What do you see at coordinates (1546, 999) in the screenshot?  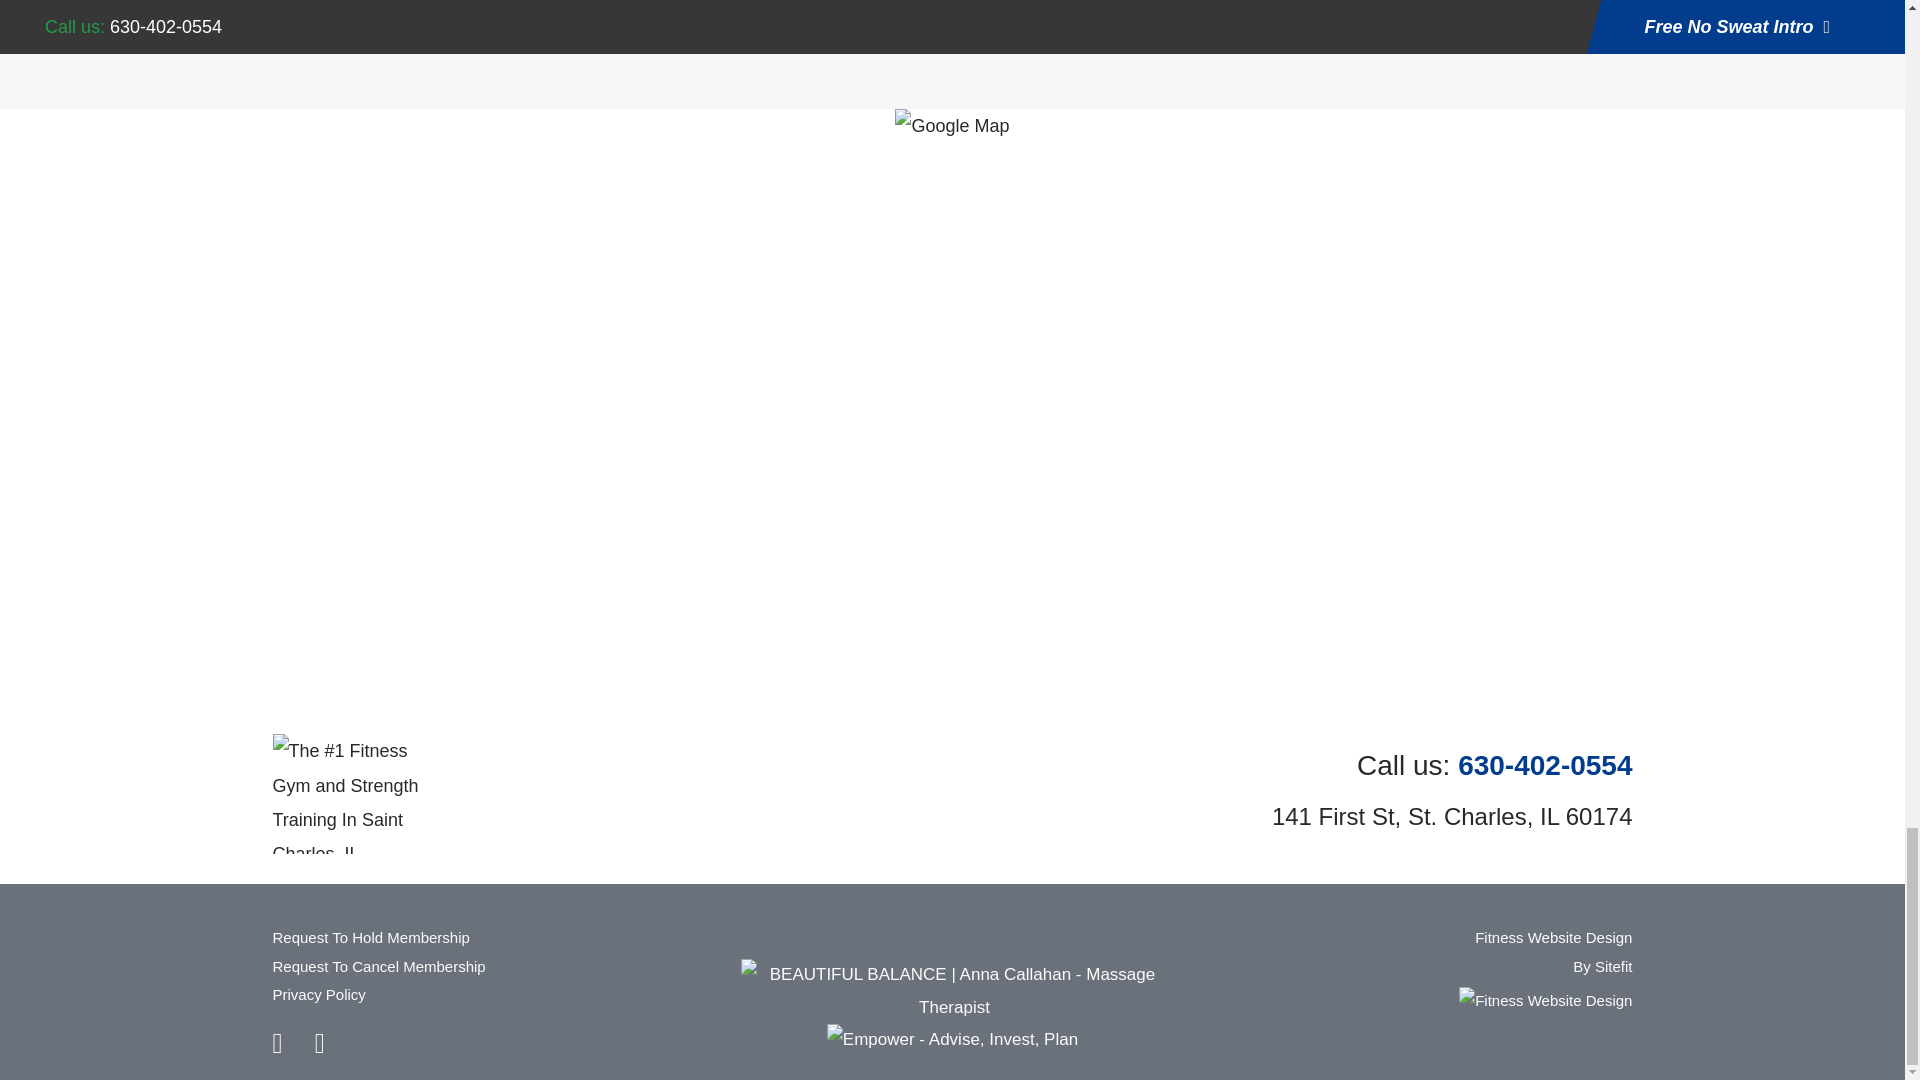 I see `Fitness Website Design` at bounding box center [1546, 999].